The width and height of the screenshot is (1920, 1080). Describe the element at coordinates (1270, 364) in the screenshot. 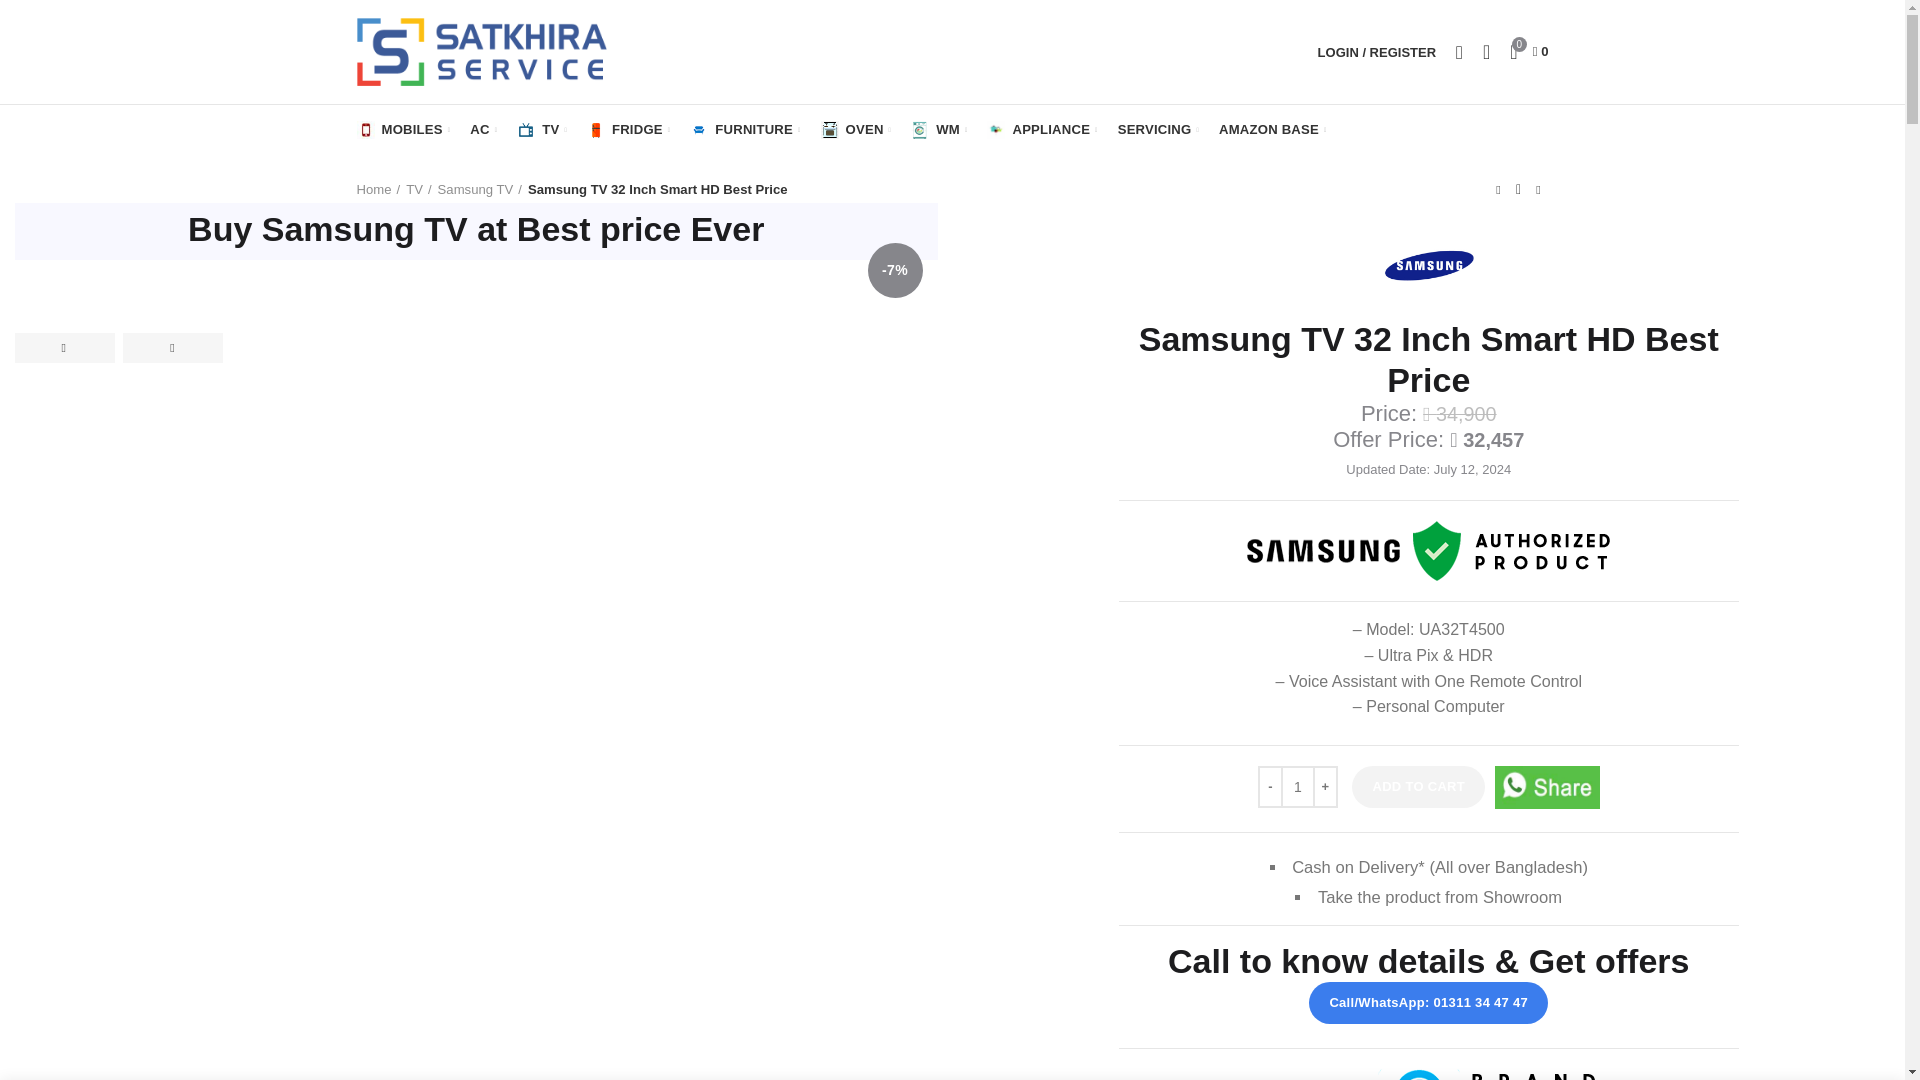

I see `Log in` at that location.